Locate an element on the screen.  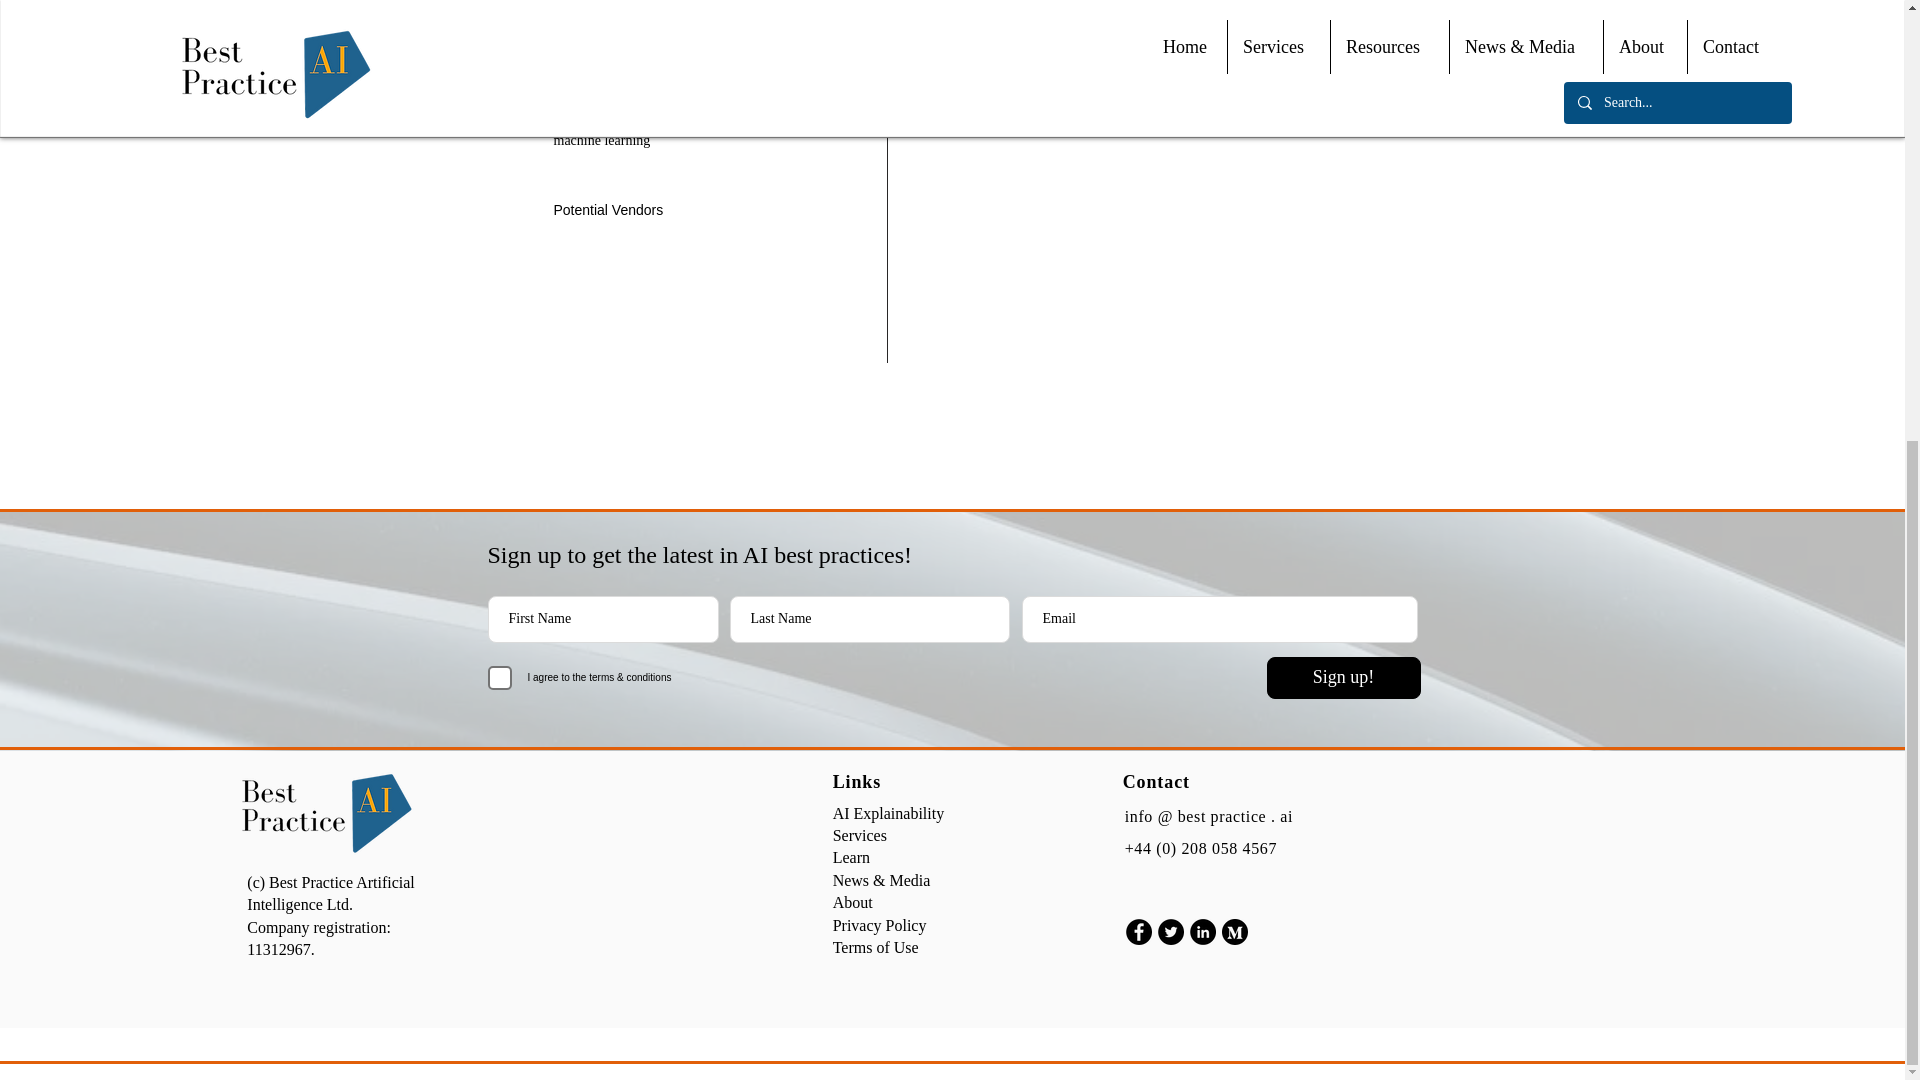
About is located at coordinates (853, 902).